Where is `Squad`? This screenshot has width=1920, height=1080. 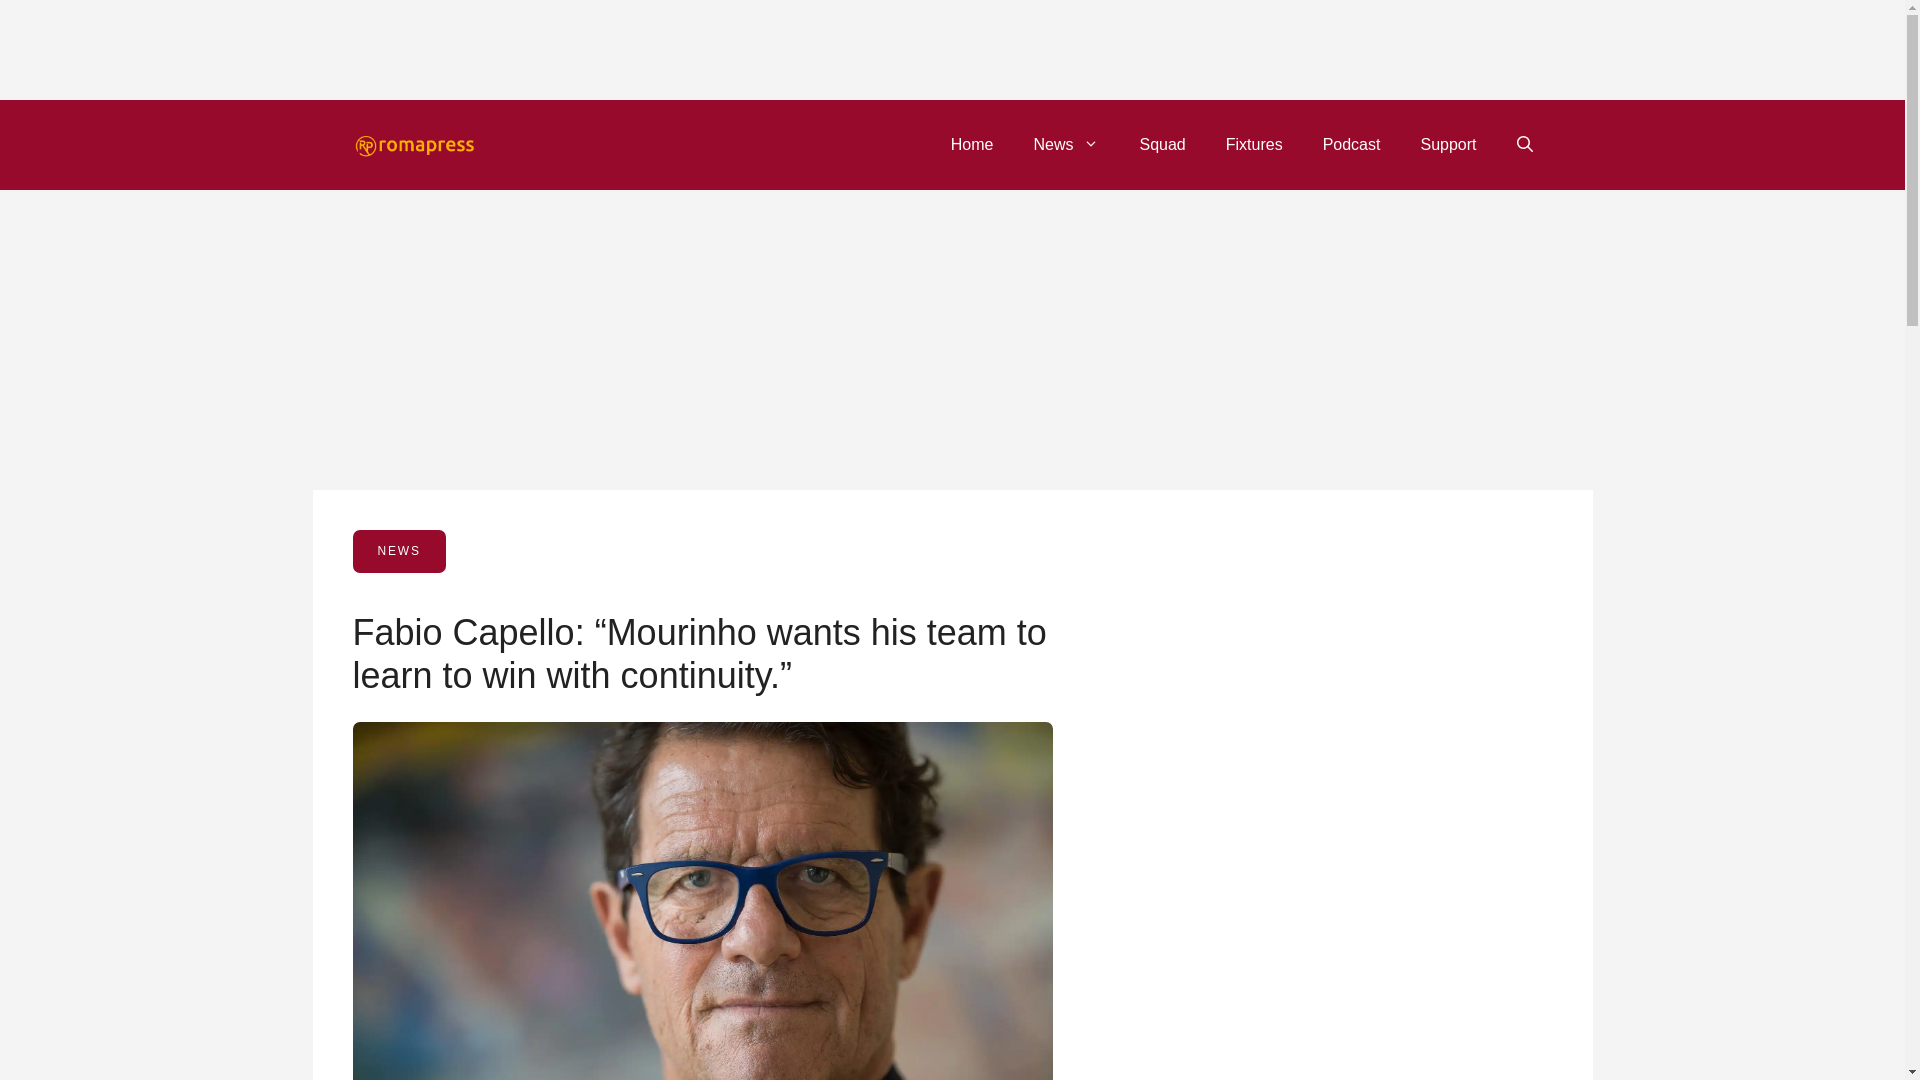
Squad is located at coordinates (1162, 144).